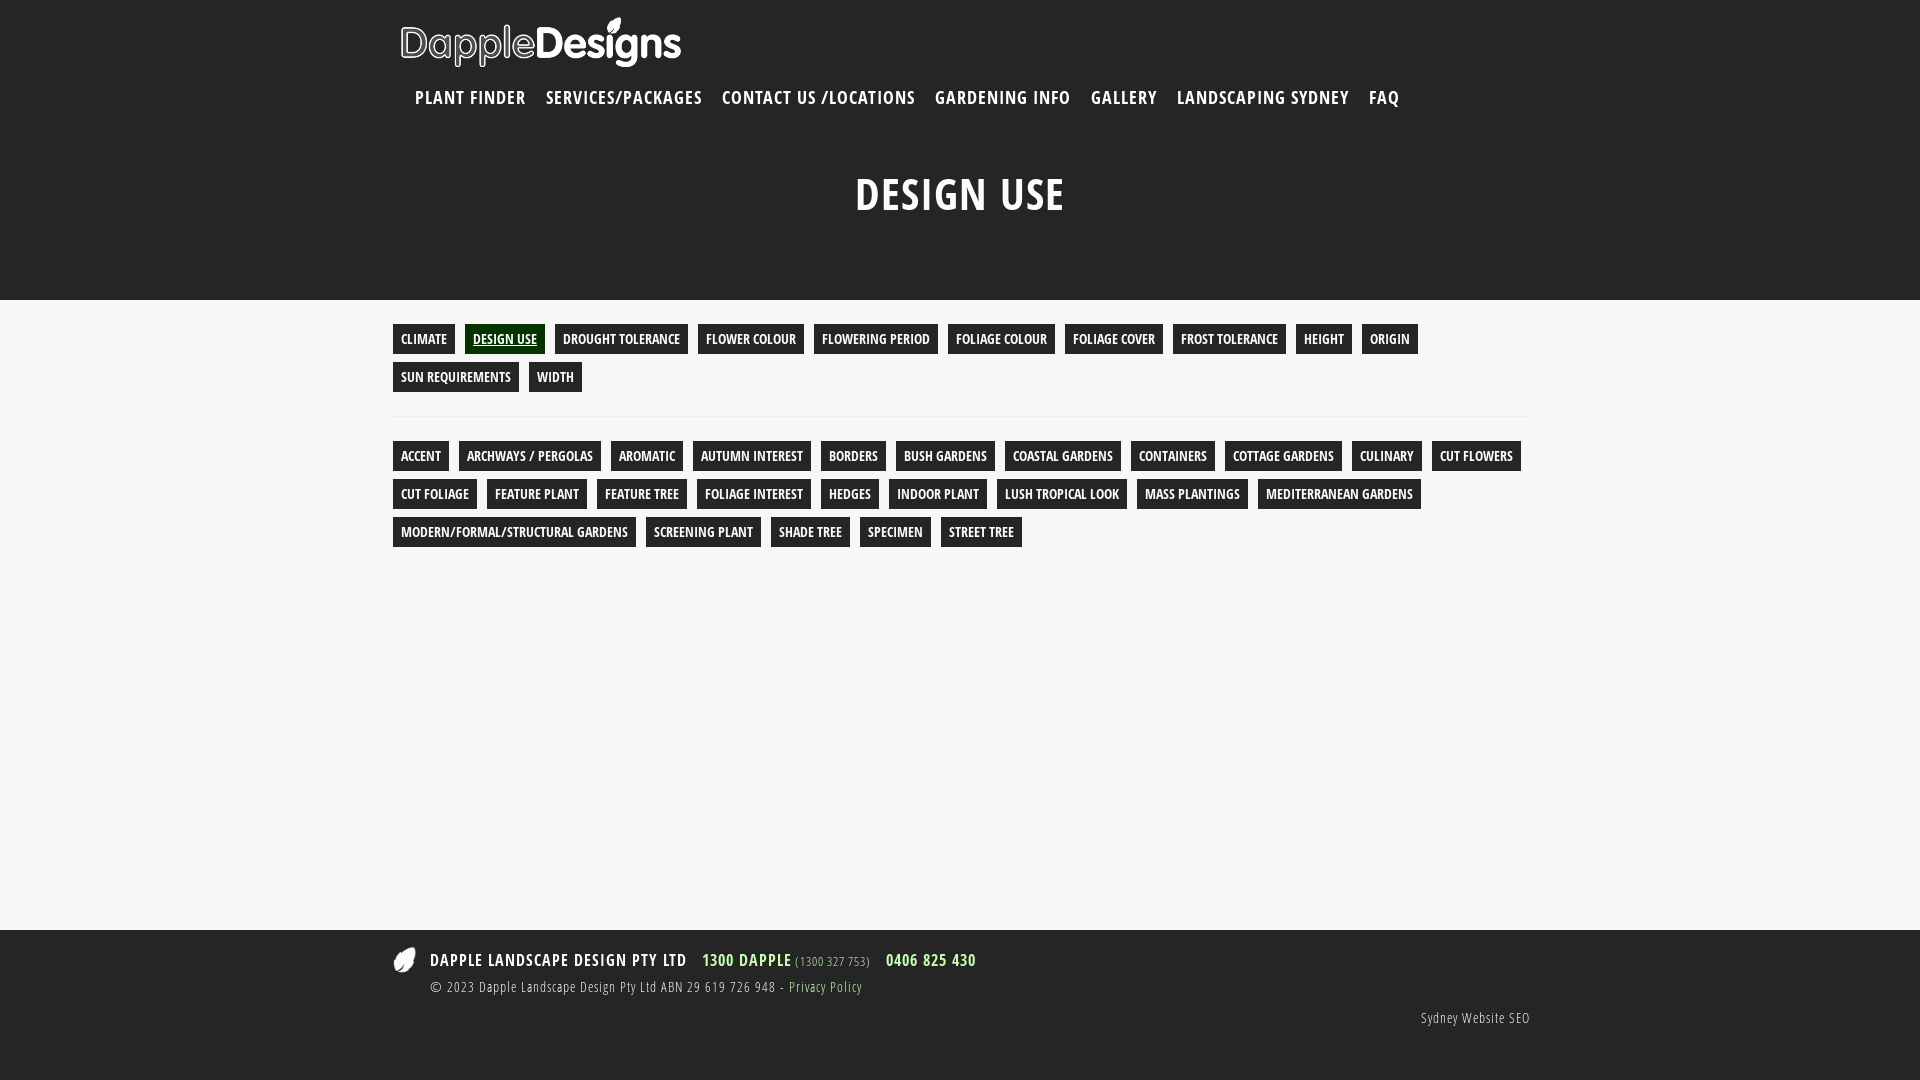 Image resolution: width=1920 pixels, height=1080 pixels. I want to click on FEATURE PLANT, so click(537, 494).